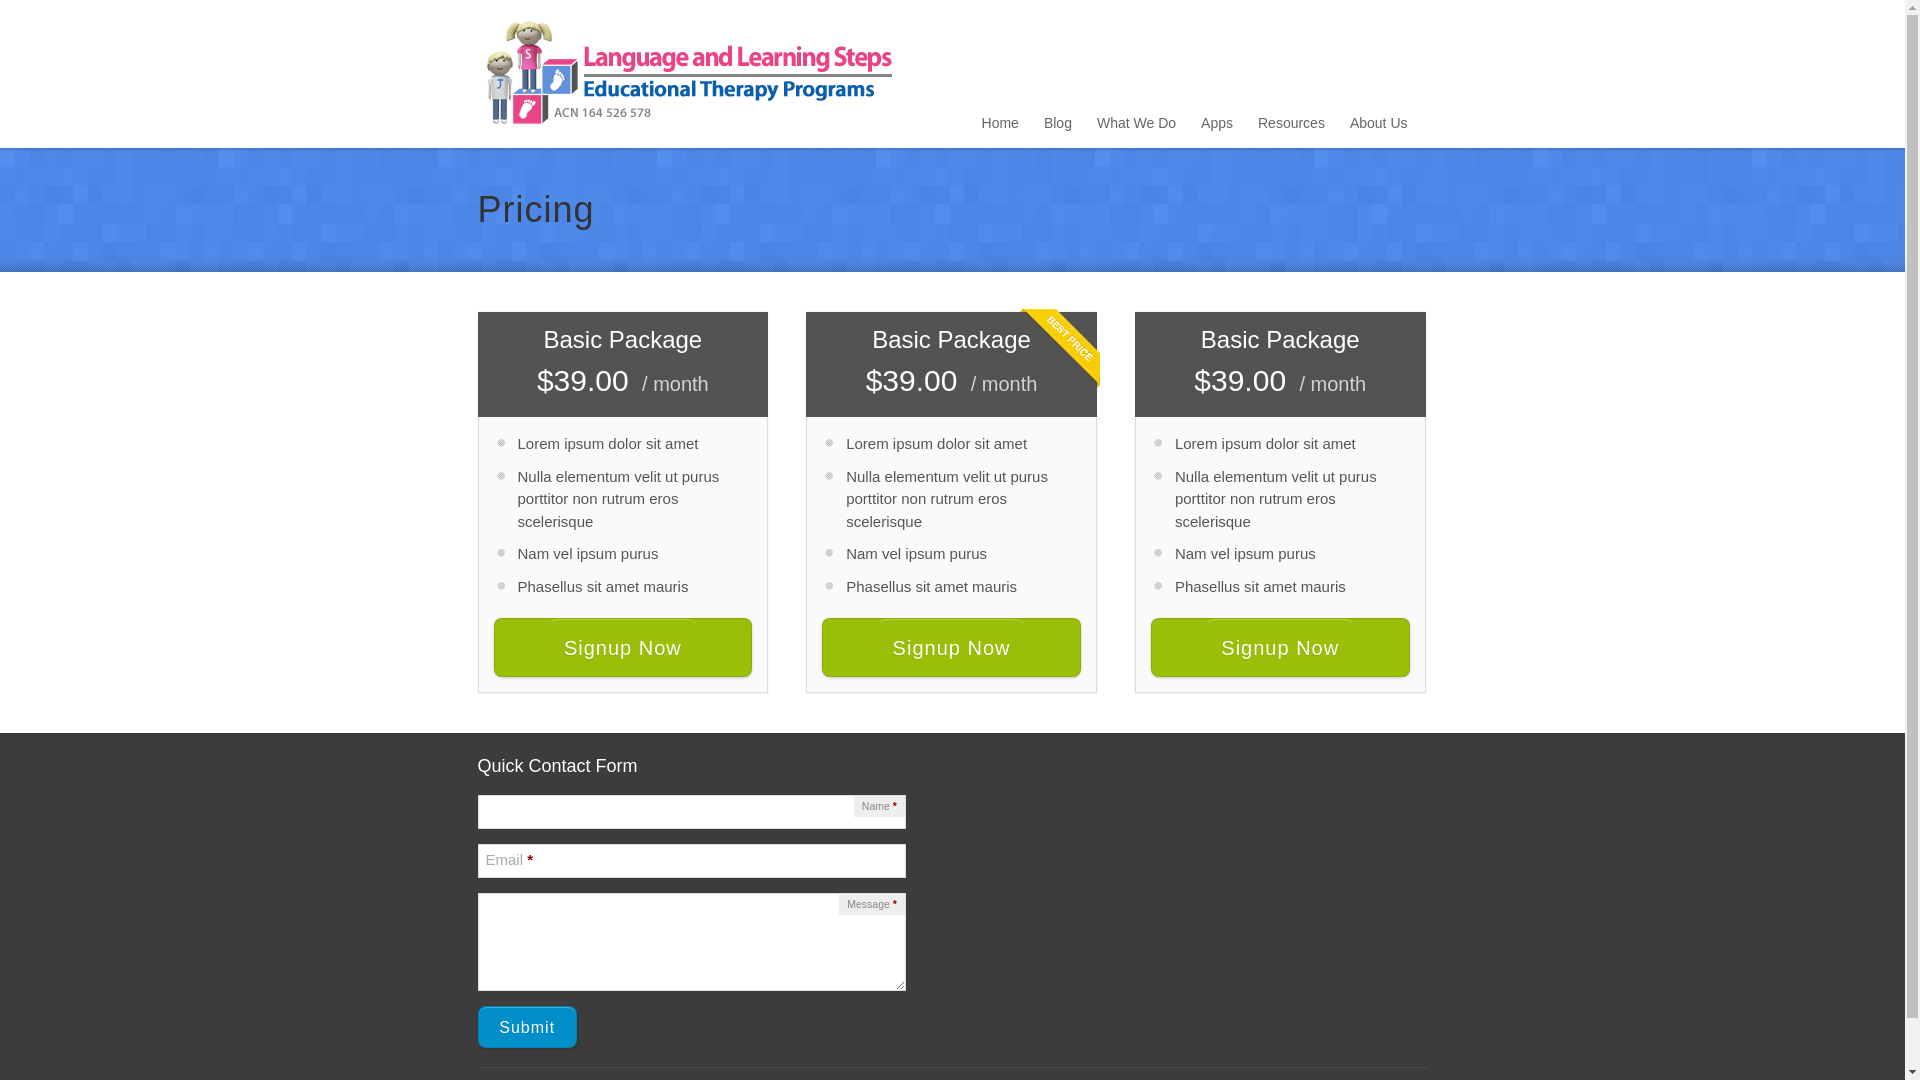  Describe the element at coordinates (623, 648) in the screenshot. I see `Signup Now` at that location.